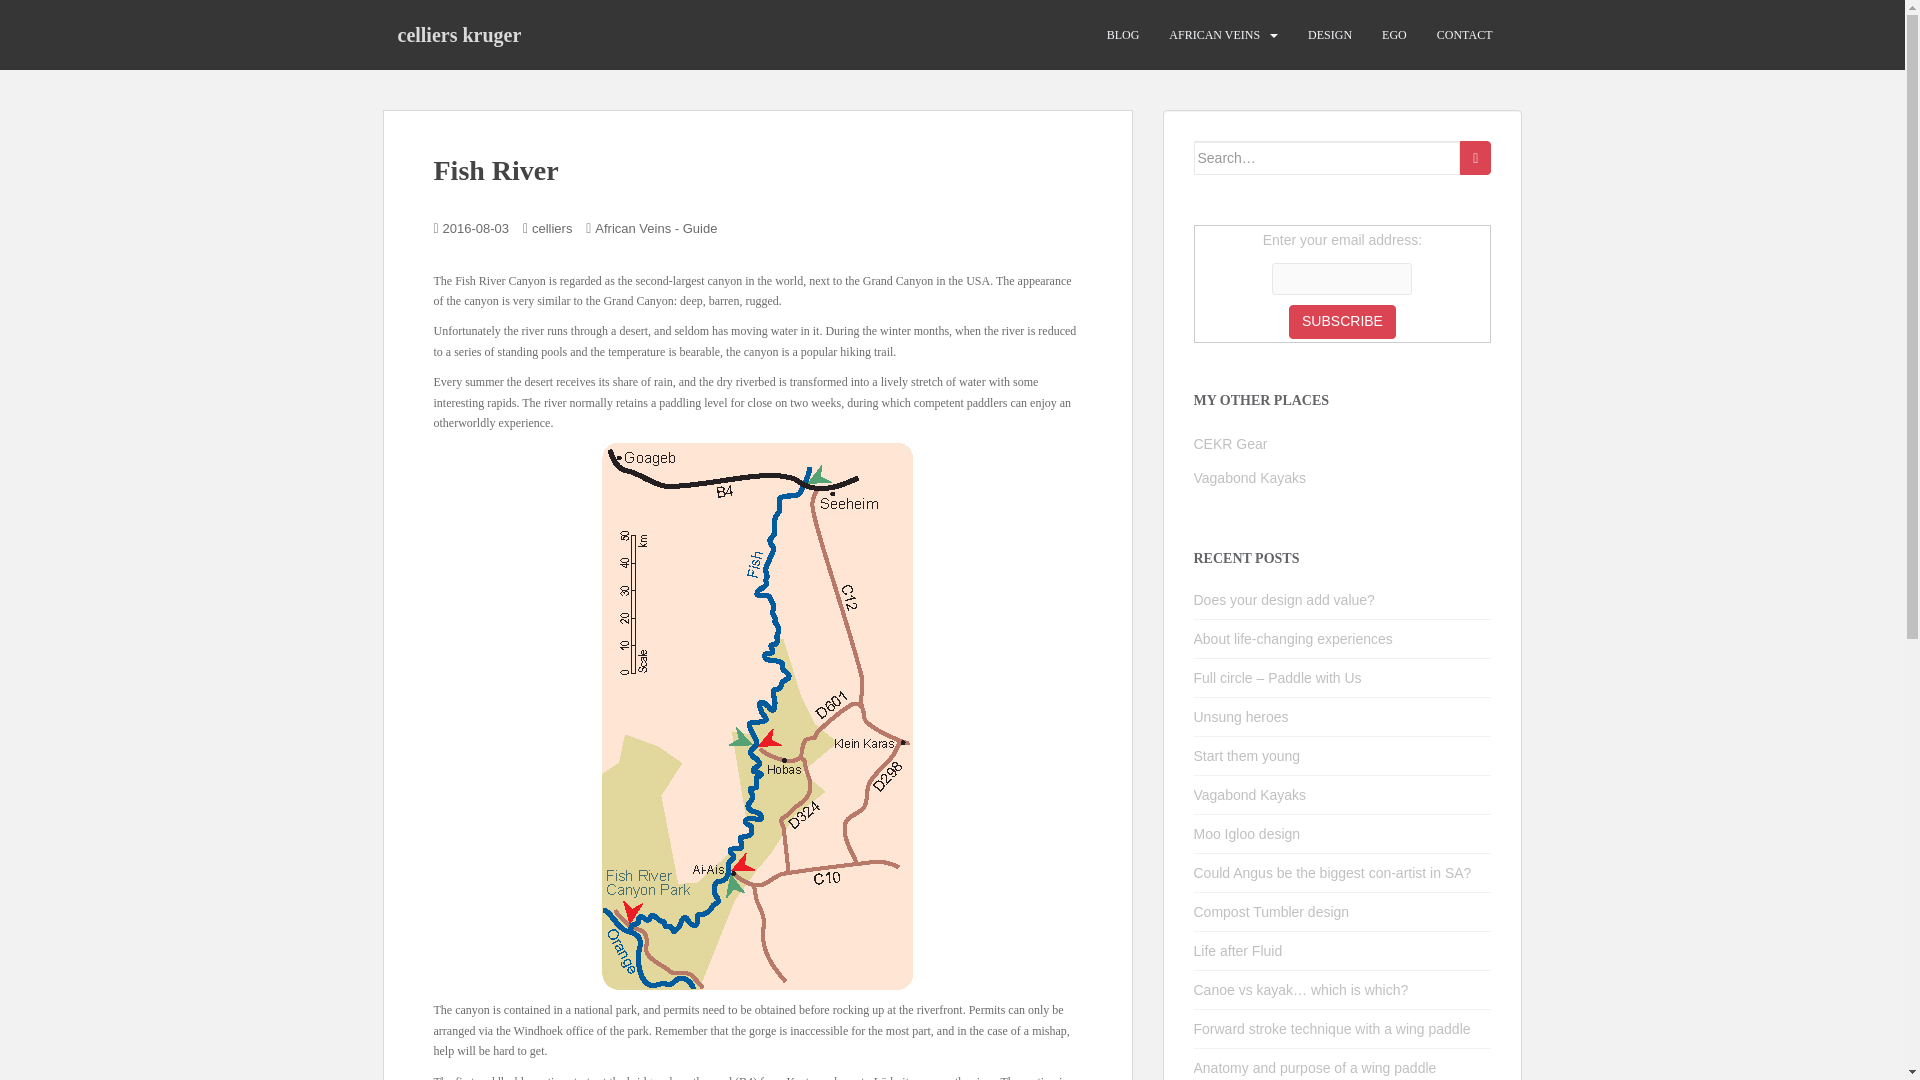 The image size is (1920, 1080). What do you see at coordinates (1329, 35) in the screenshot?
I see `DESIGN` at bounding box center [1329, 35].